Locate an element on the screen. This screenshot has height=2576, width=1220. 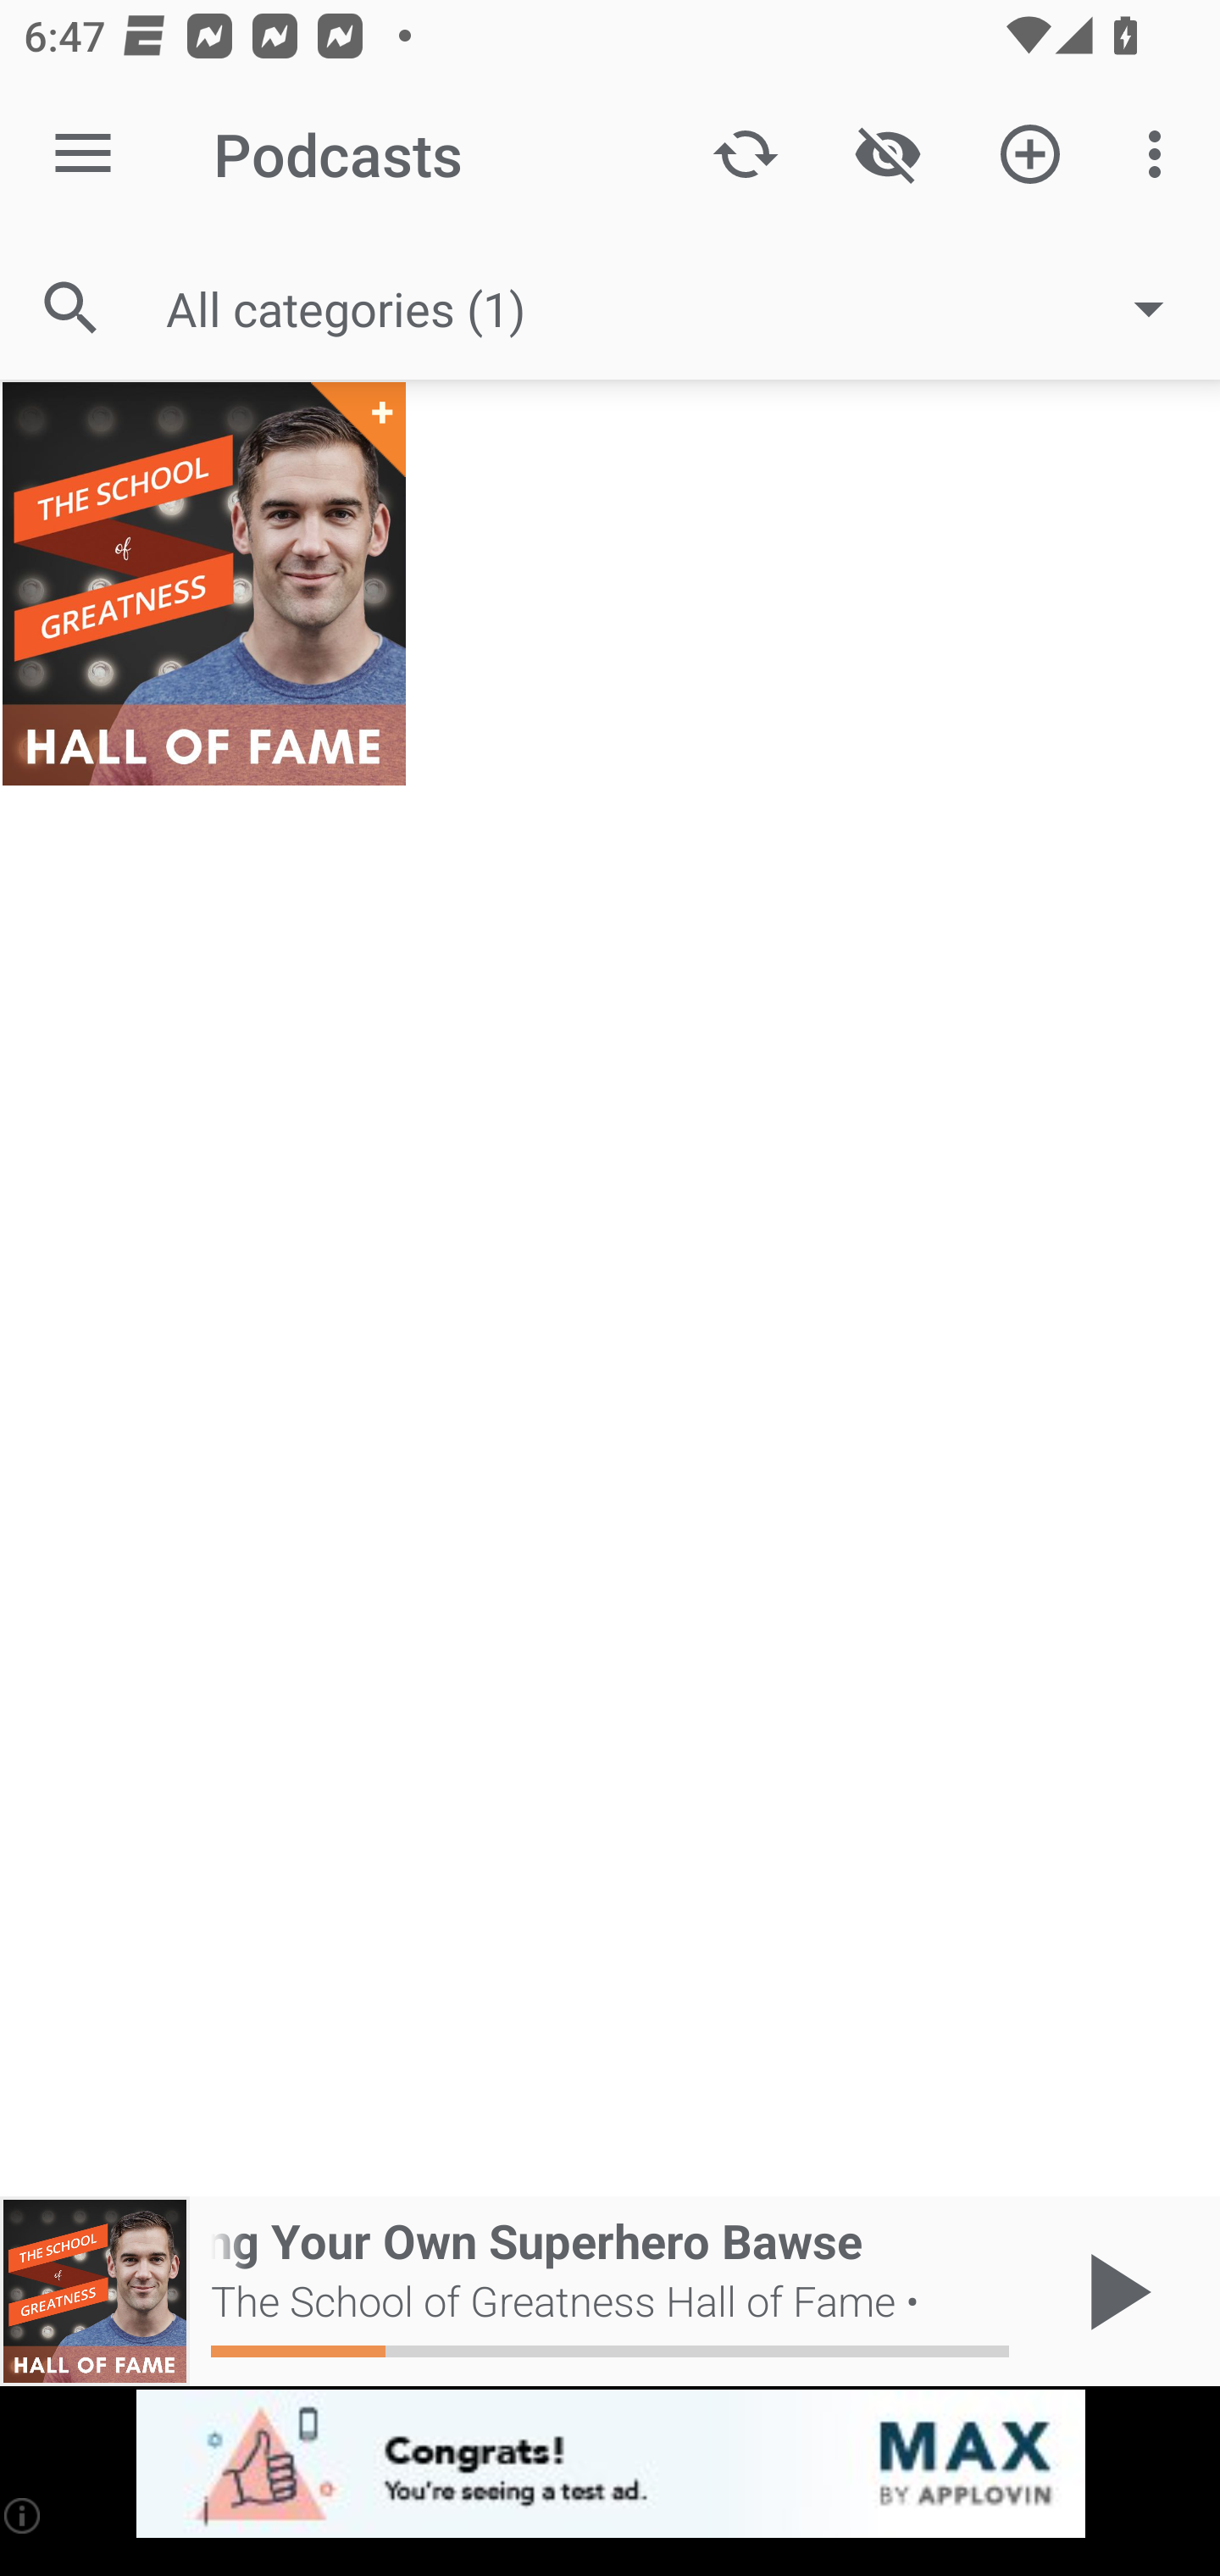
Show / Hide played content is located at coordinates (887, 154).